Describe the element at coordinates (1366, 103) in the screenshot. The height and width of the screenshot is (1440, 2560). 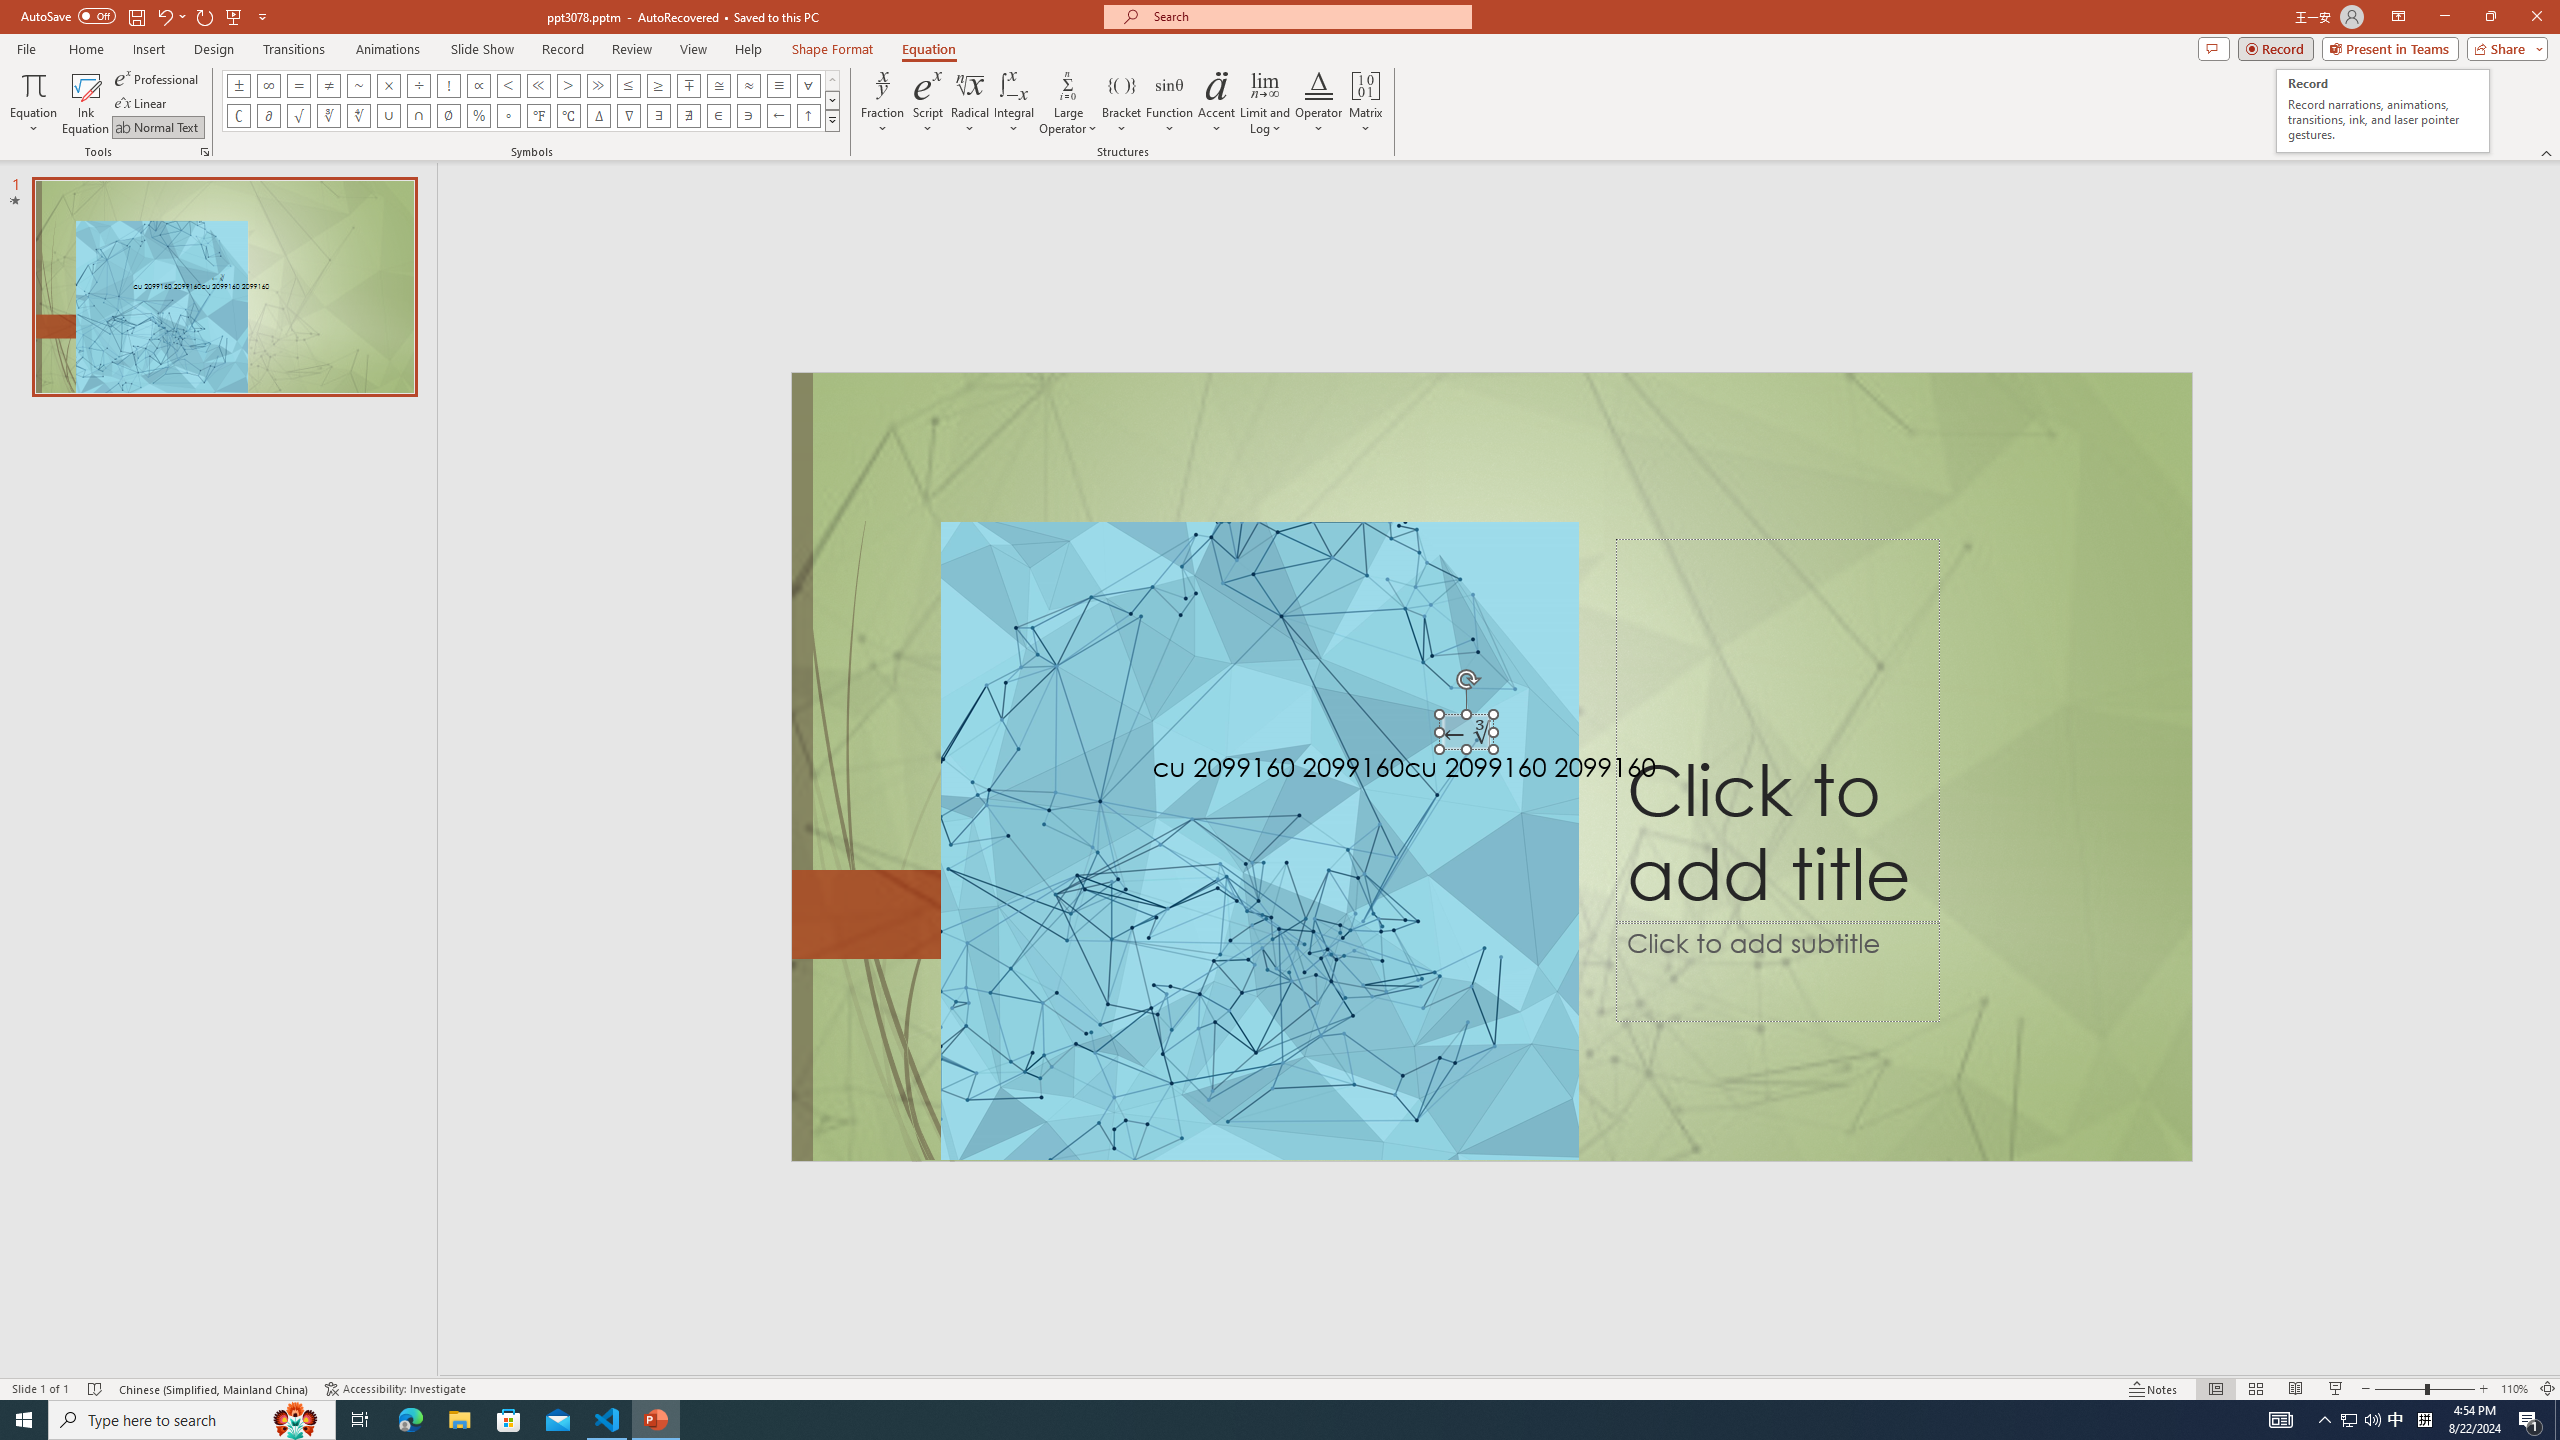
I see `Matrix` at that location.